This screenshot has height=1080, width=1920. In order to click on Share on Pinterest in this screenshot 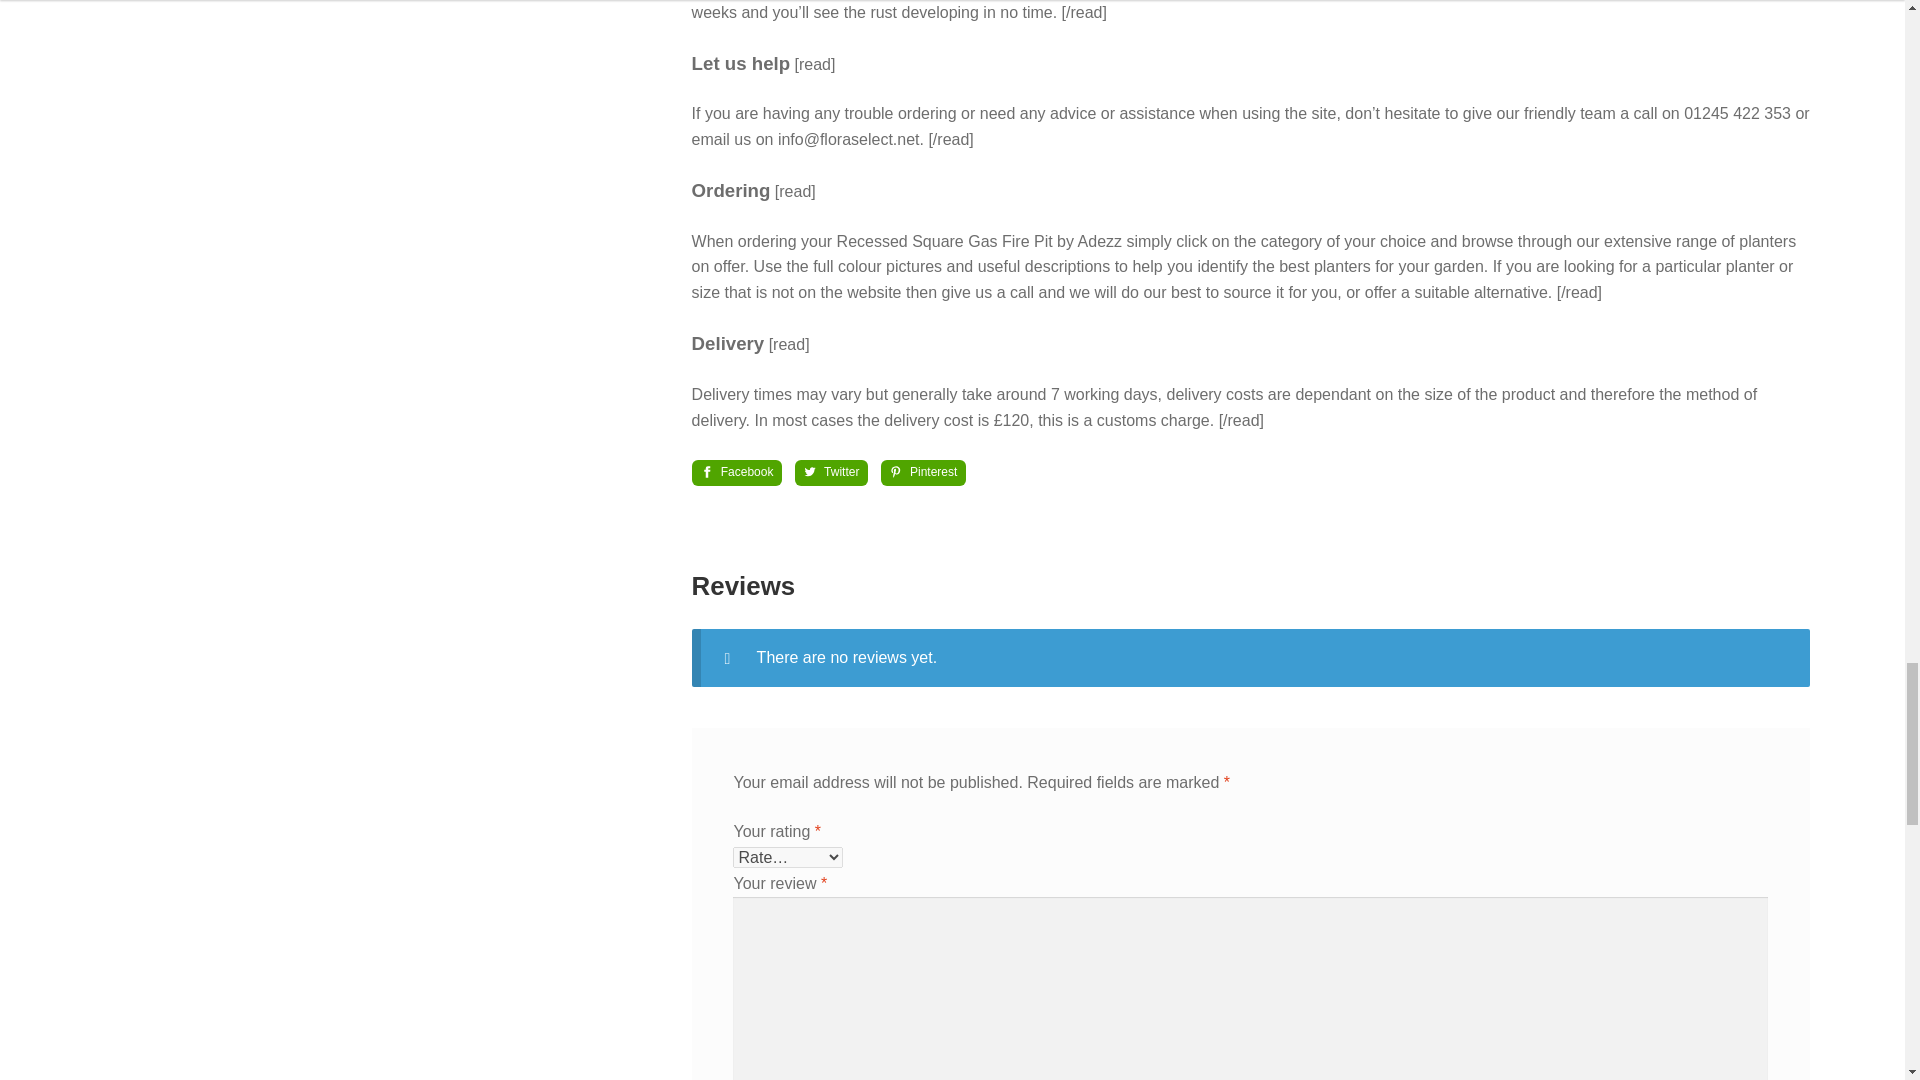, I will do `click(924, 472)`.